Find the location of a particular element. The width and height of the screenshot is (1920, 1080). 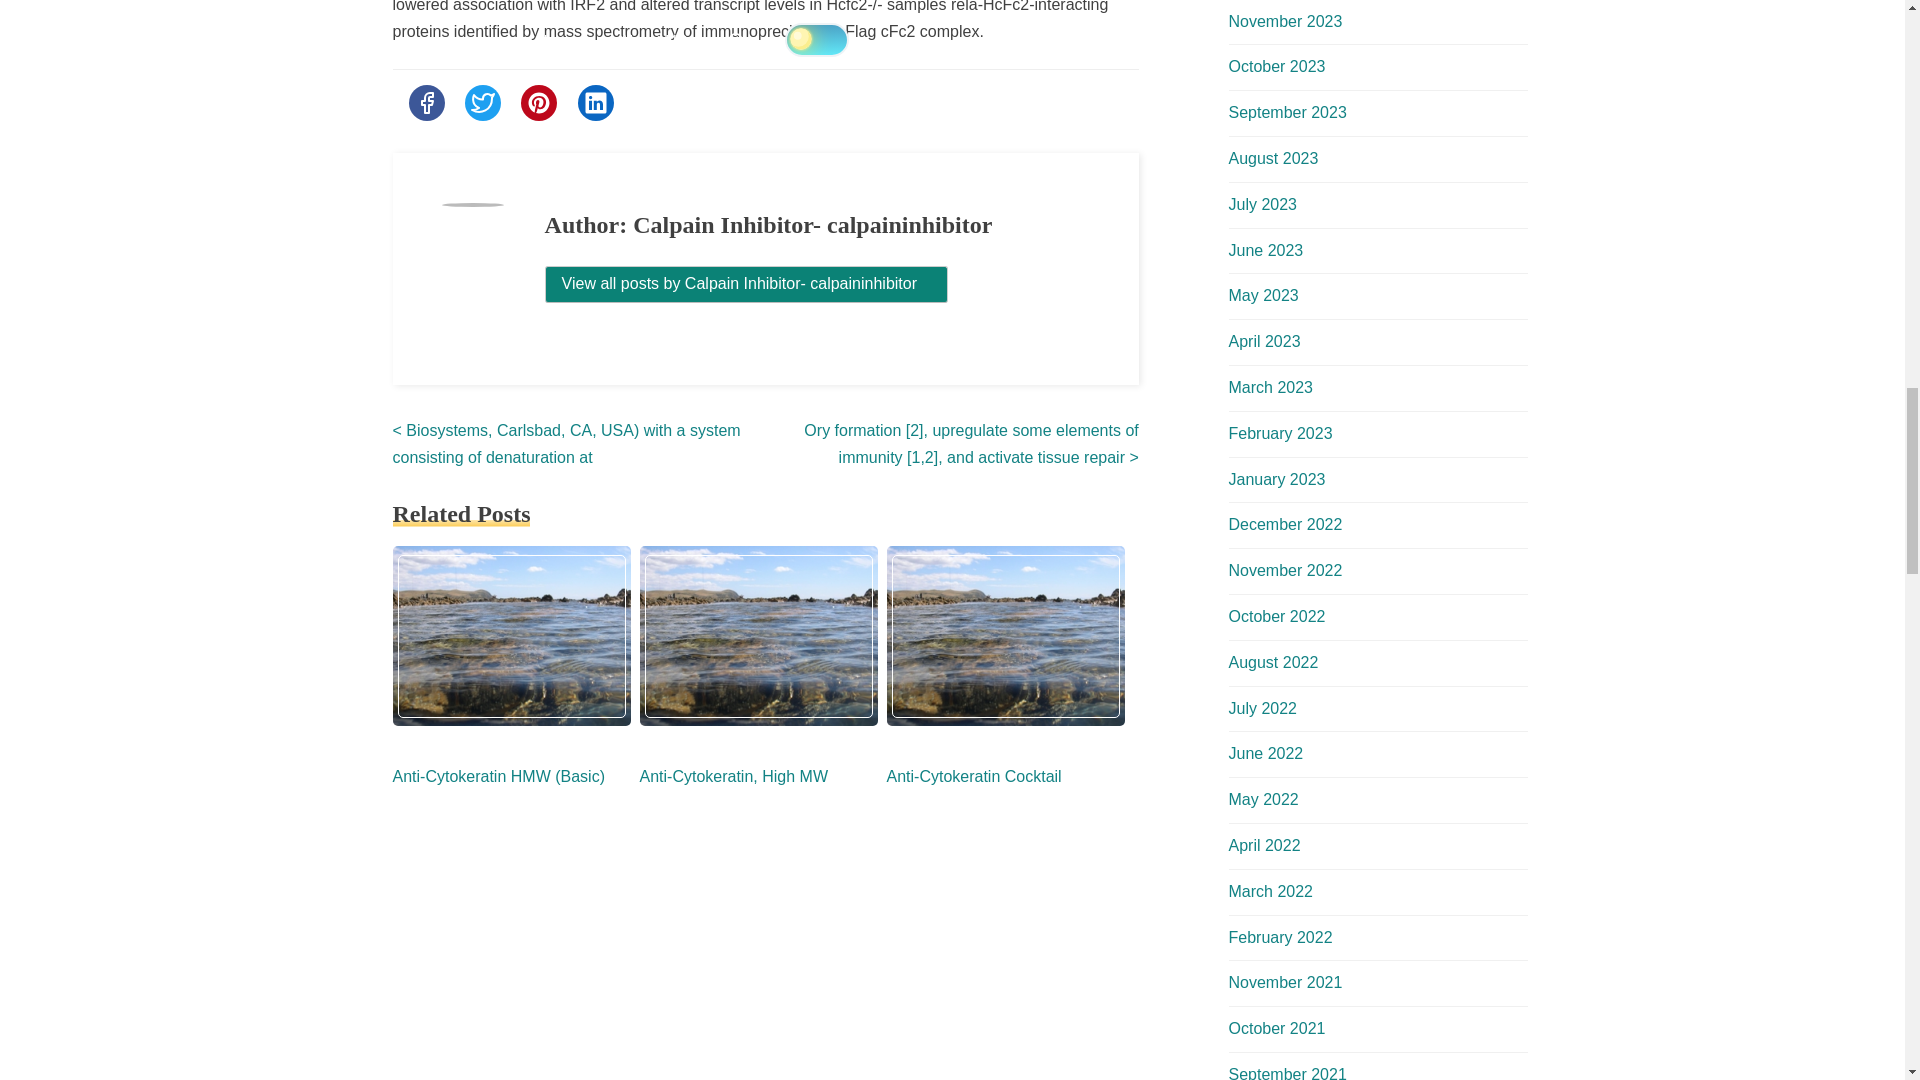

Anti-Cytokeratin, High MW is located at coordinates (734, 776).